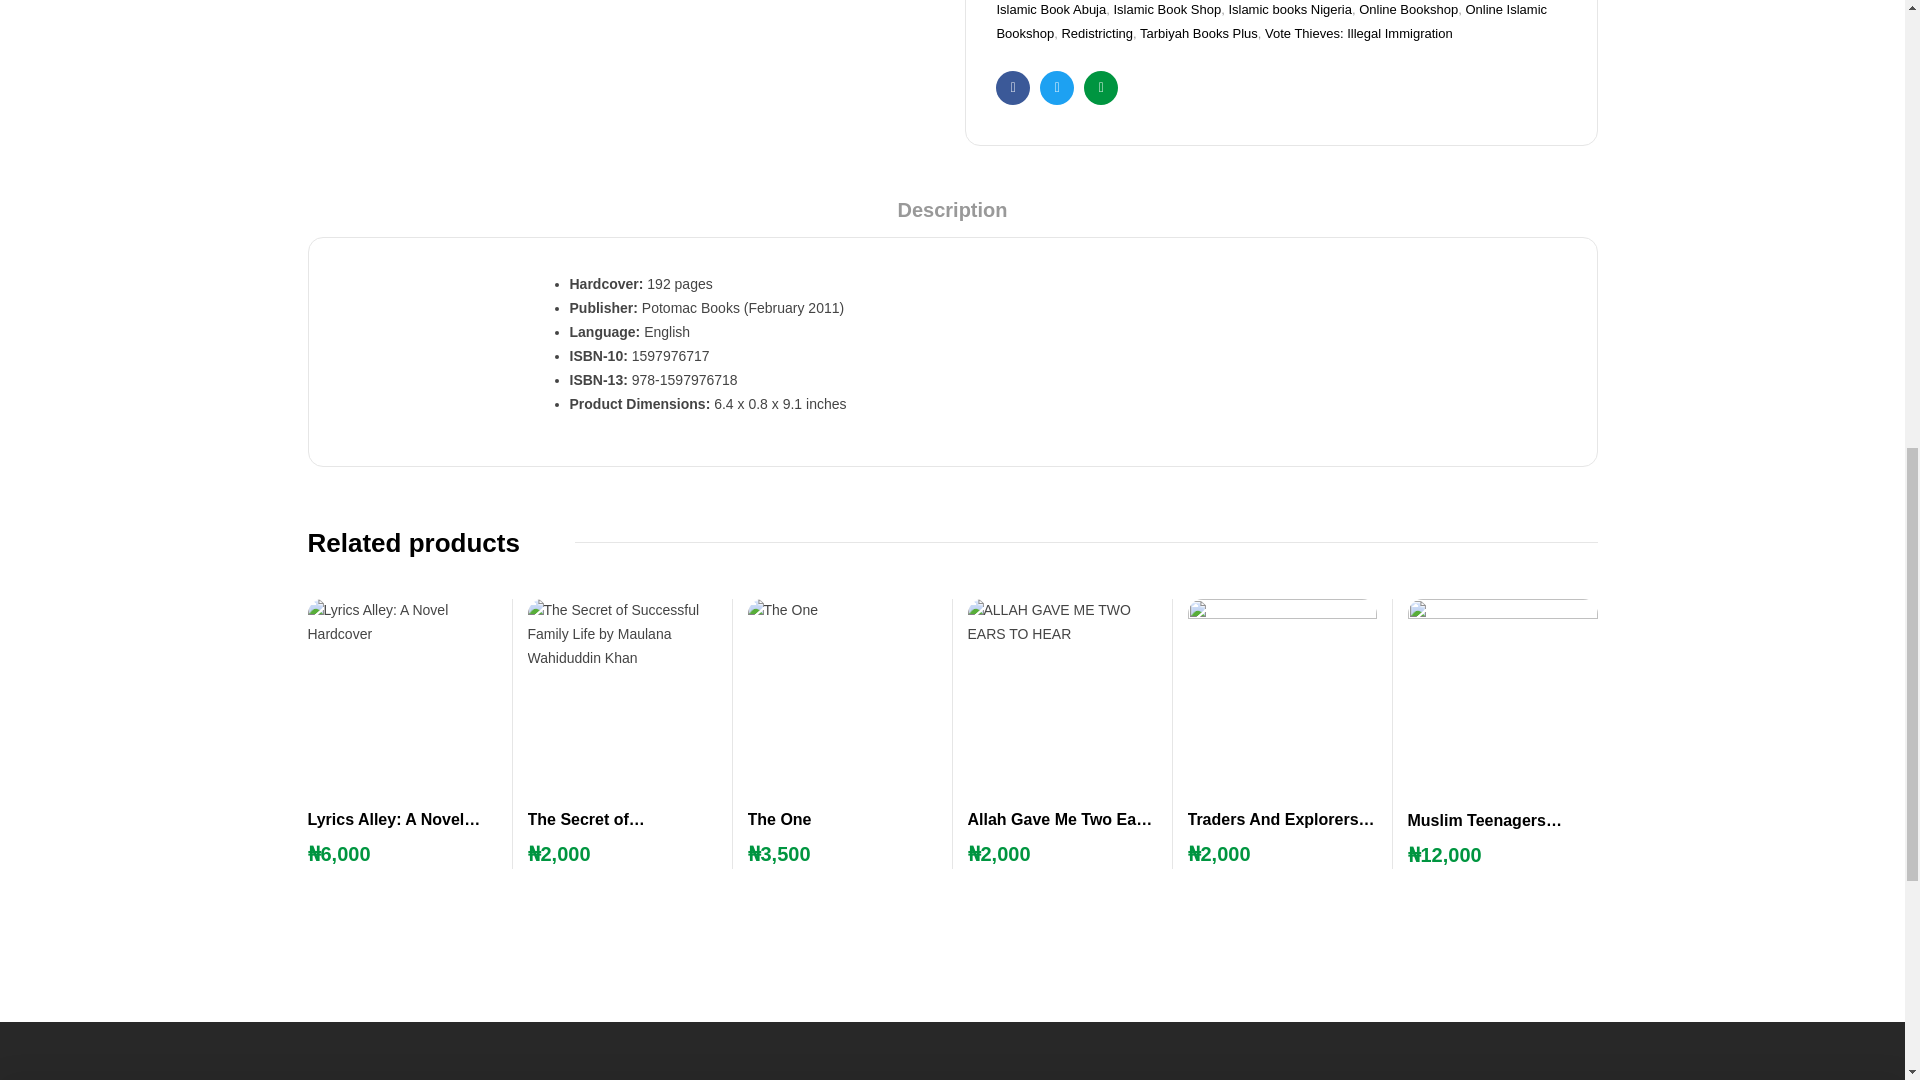 The height and width of the screenshot is (1080, 1920). I want to click on Share on facebook, so click(1012, 88).